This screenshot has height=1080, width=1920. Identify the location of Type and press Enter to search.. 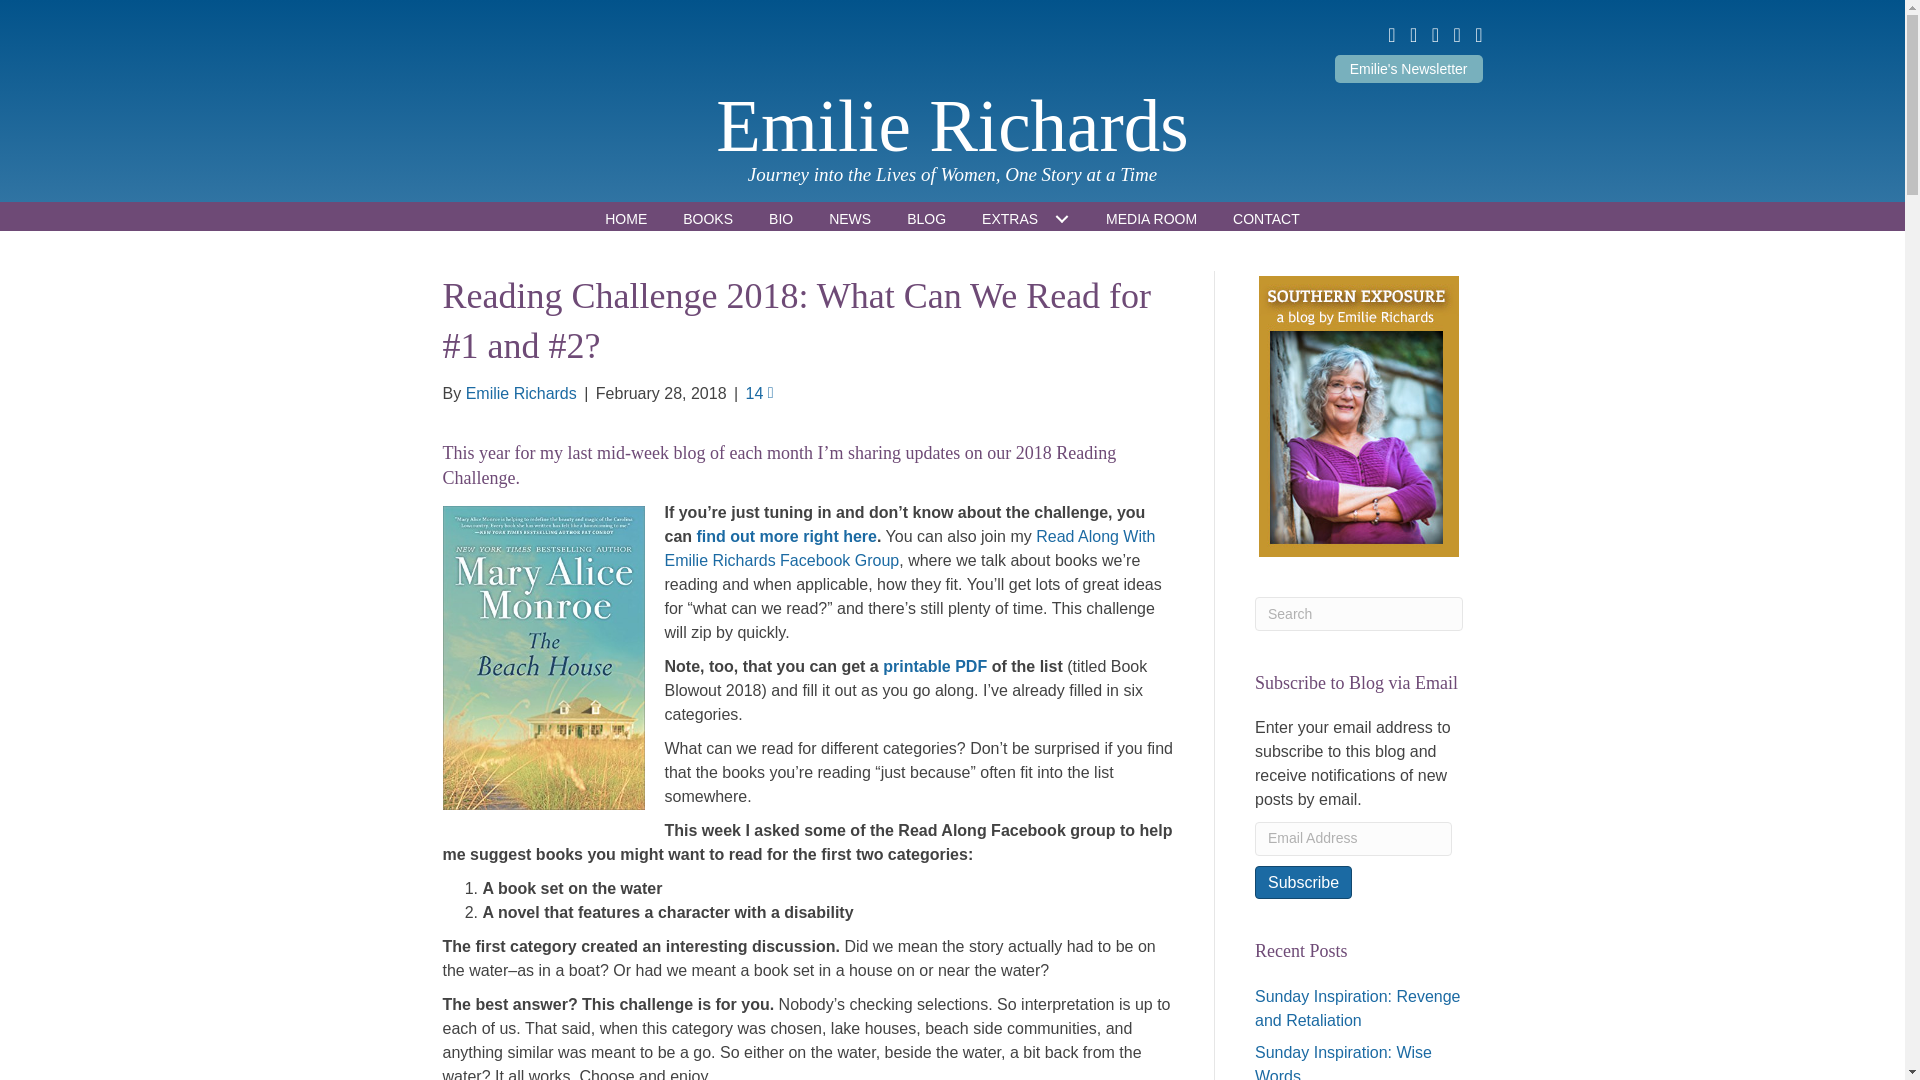
(1359, 614).